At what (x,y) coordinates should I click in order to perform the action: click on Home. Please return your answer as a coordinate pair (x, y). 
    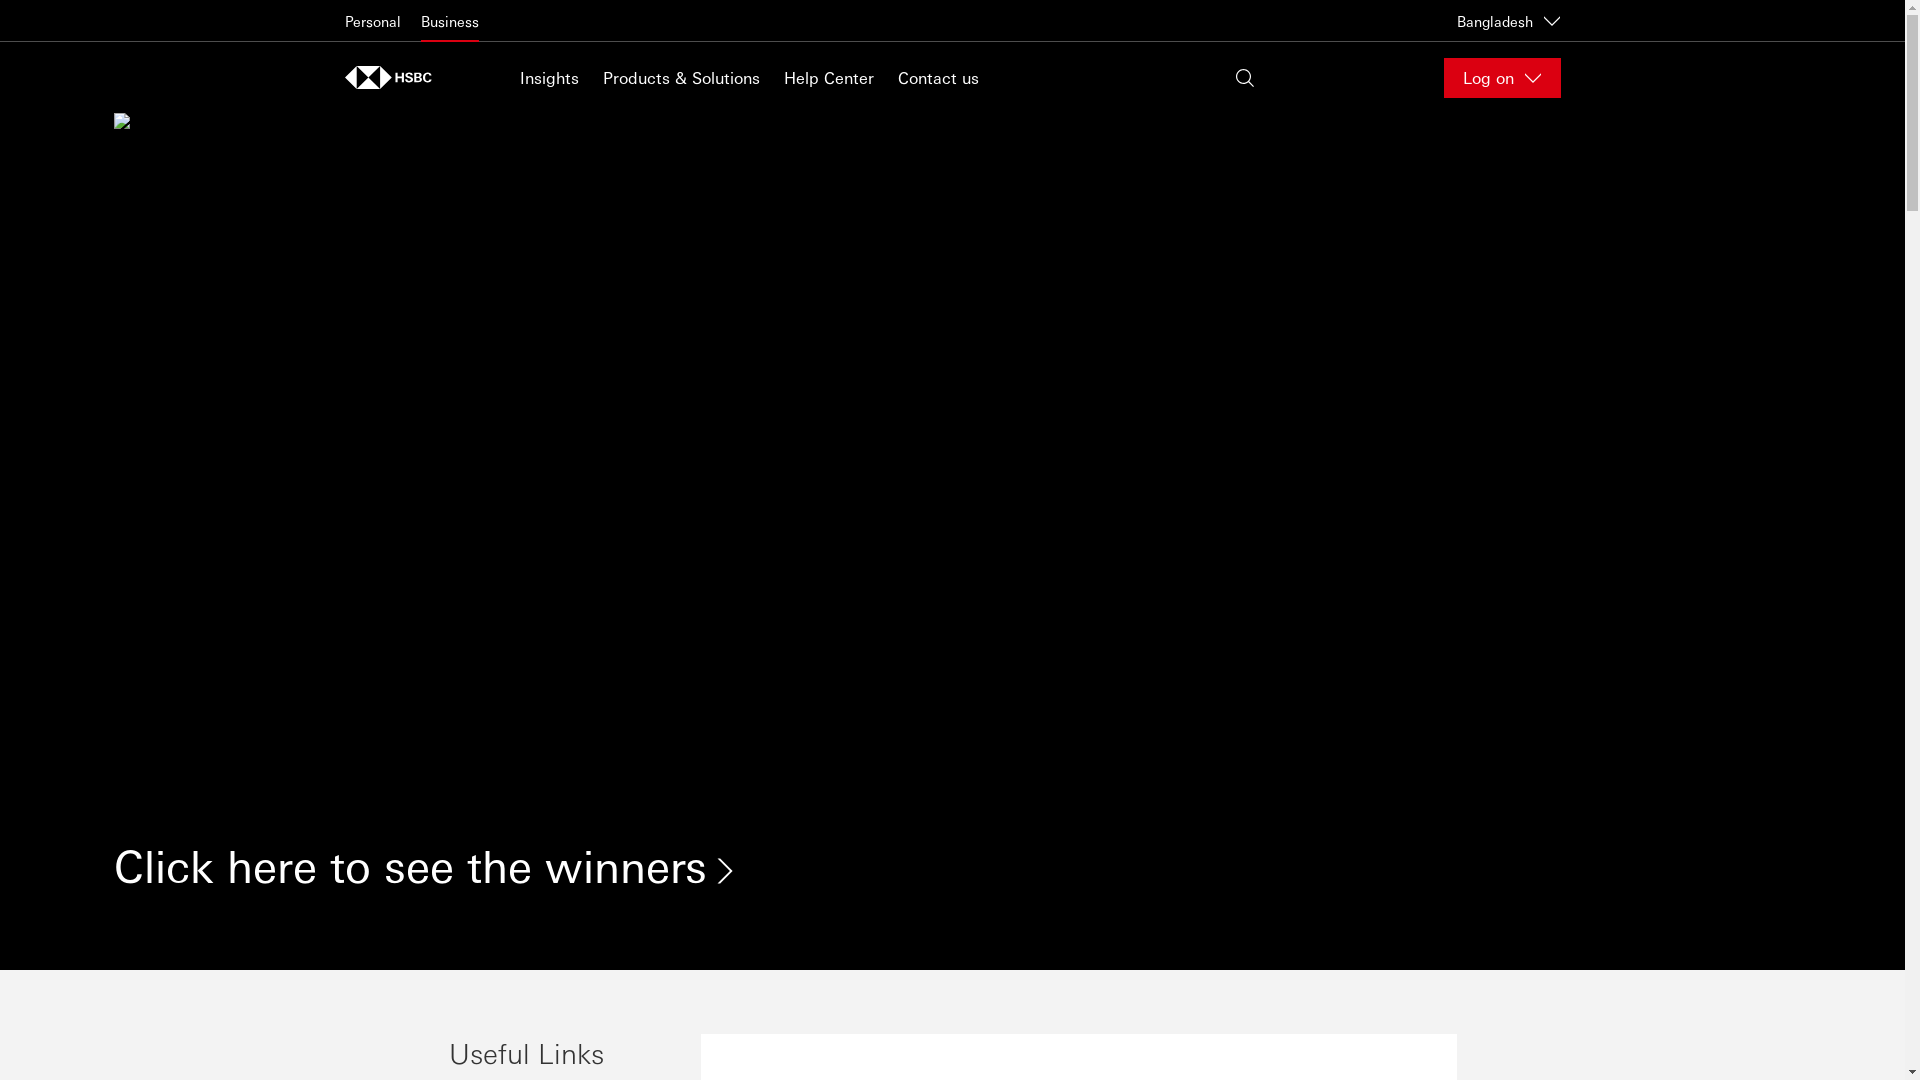
    Looking at the image, I should click on (394, 78).